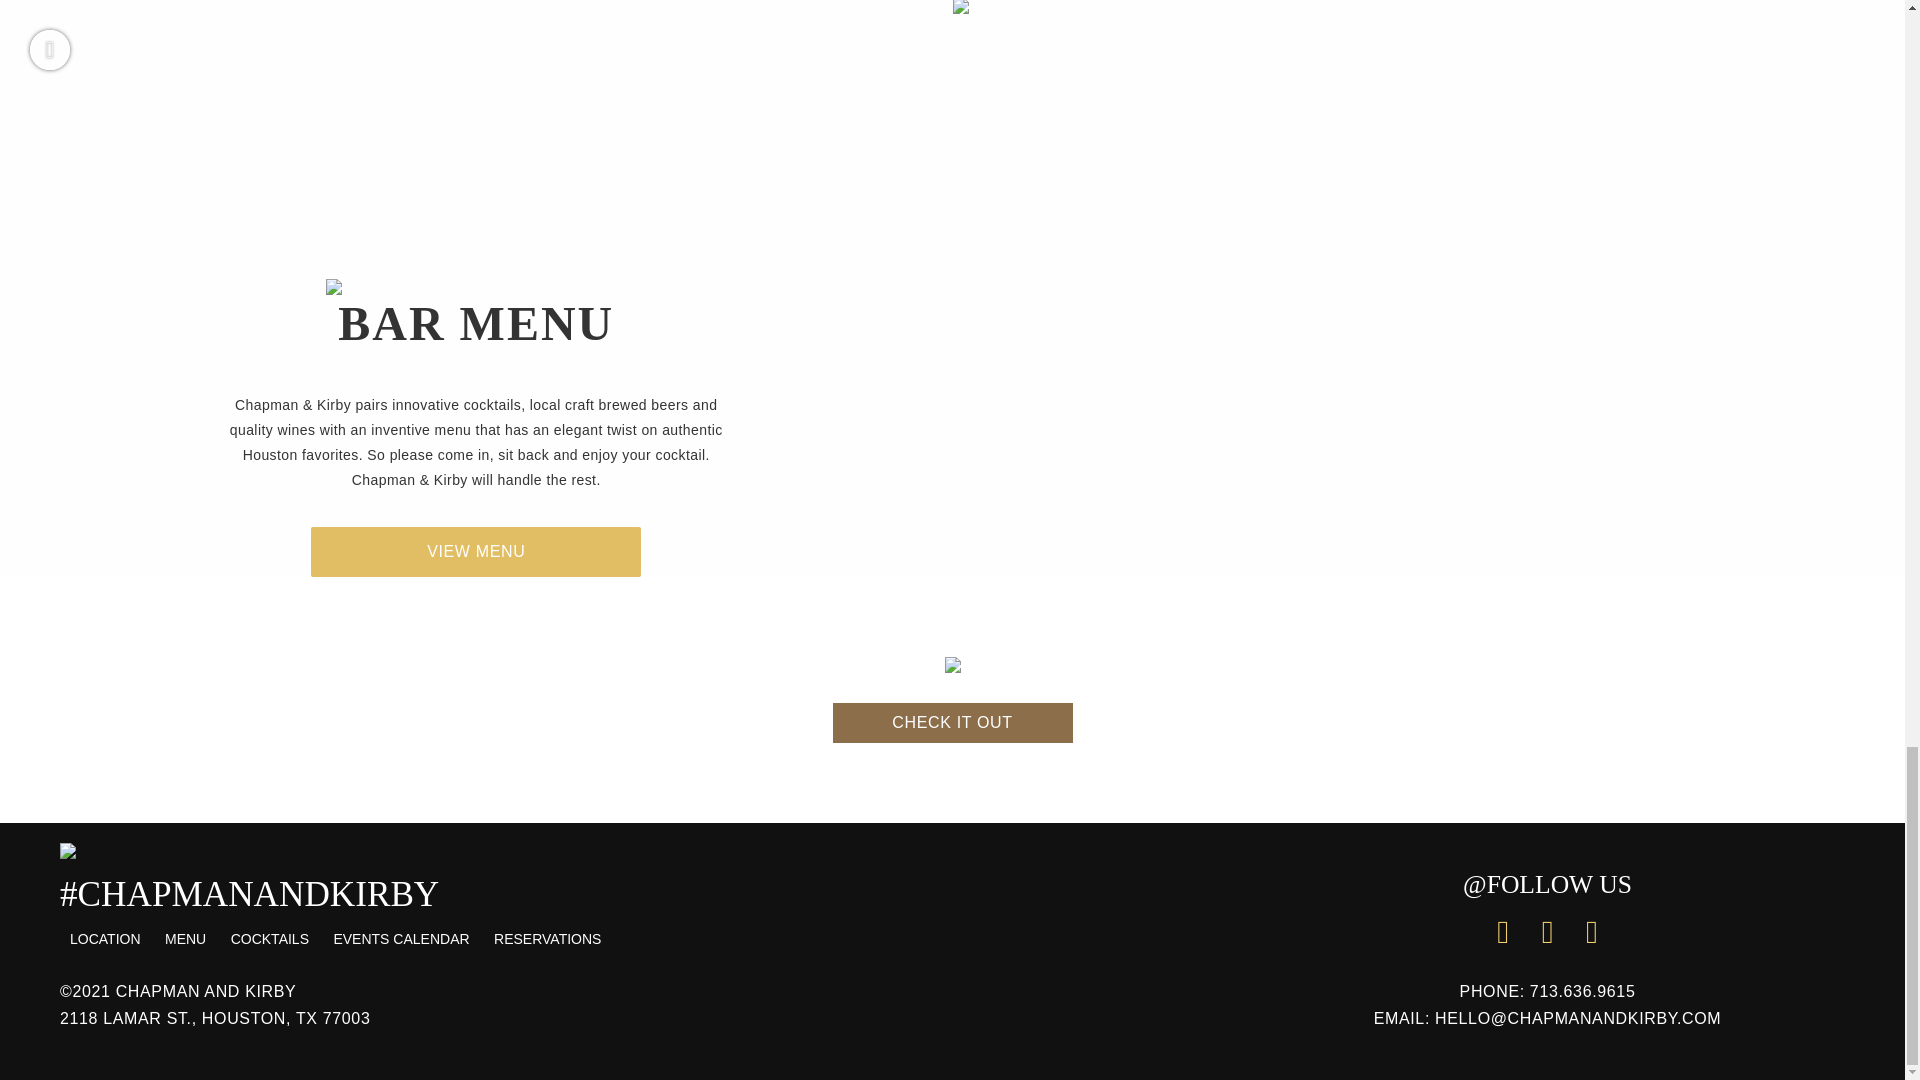  Describe the element at coordinates (1547, 994) in the screenshot. I see `PHONE: 713.636.9615` at that location.